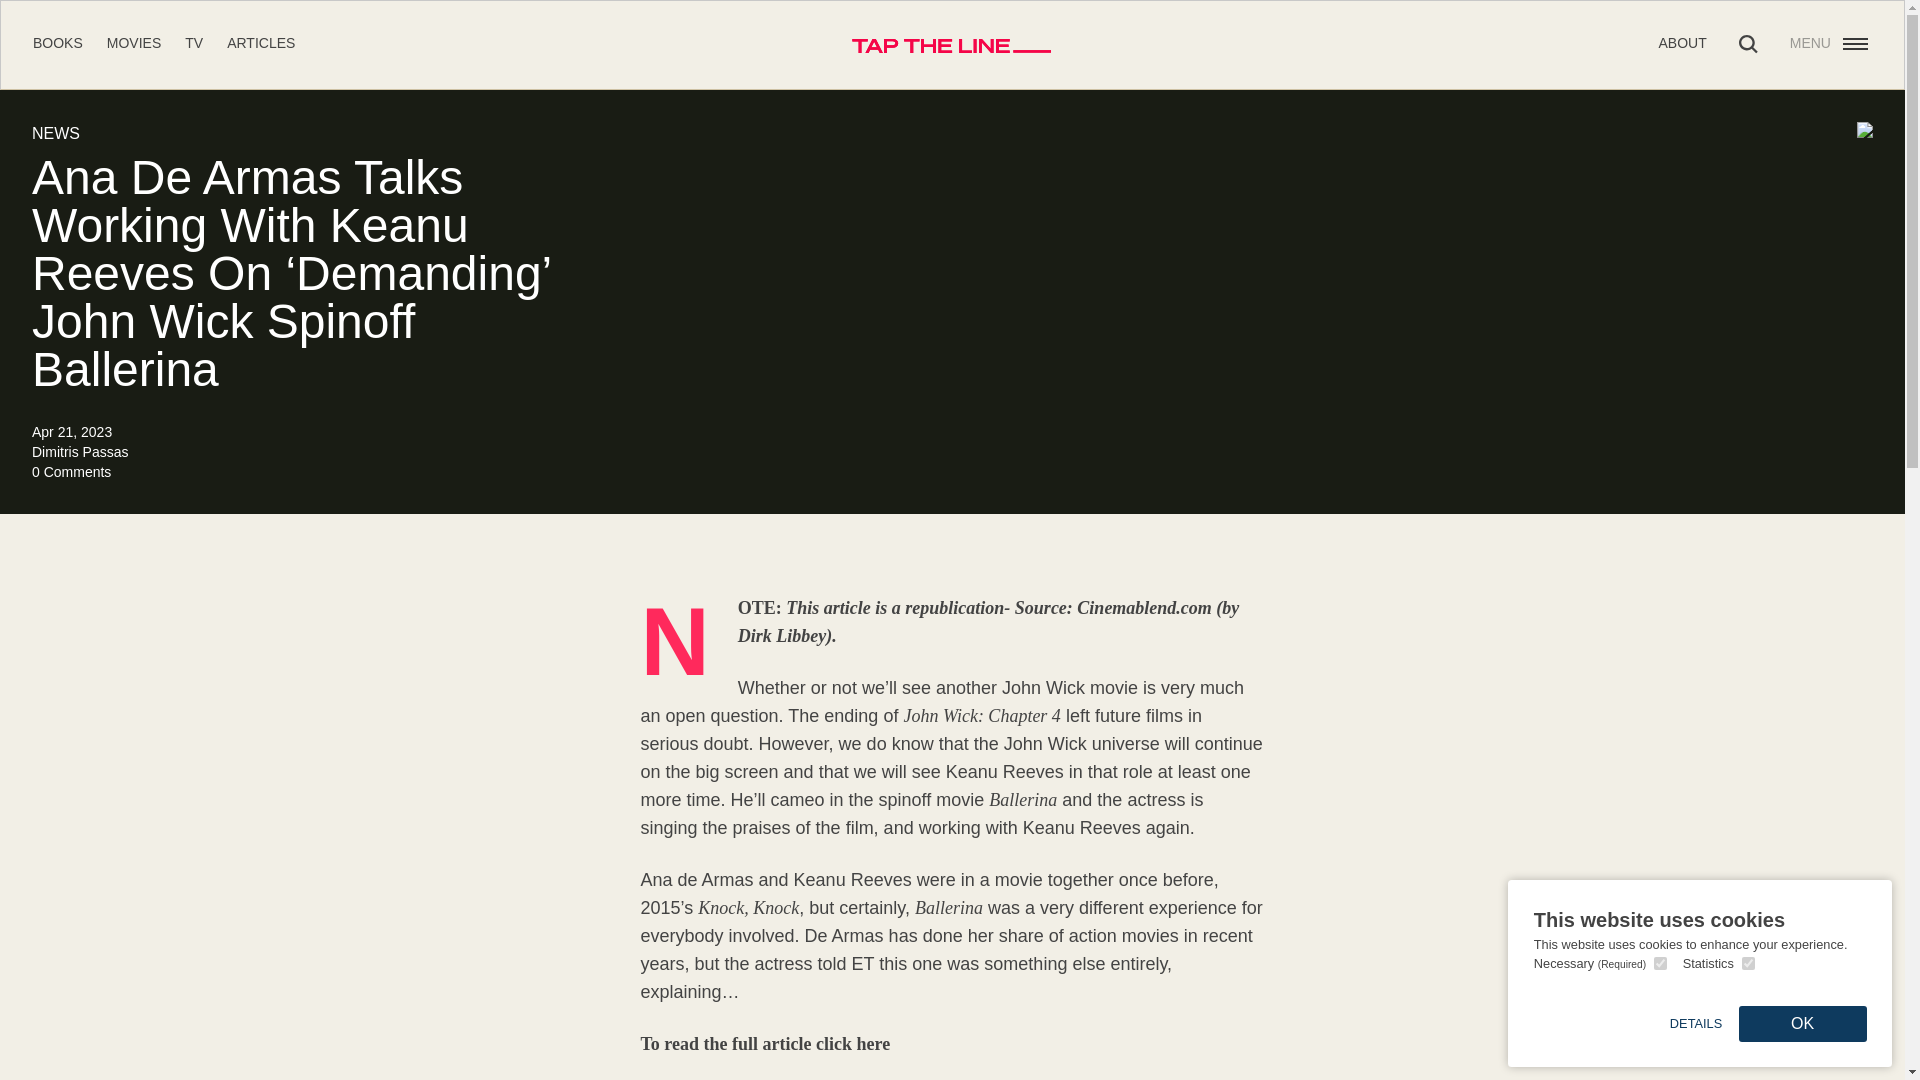  What do you see at coordinates (873, 1044) in the screenshot?
I see `here` at bounding box center [873, 1044].